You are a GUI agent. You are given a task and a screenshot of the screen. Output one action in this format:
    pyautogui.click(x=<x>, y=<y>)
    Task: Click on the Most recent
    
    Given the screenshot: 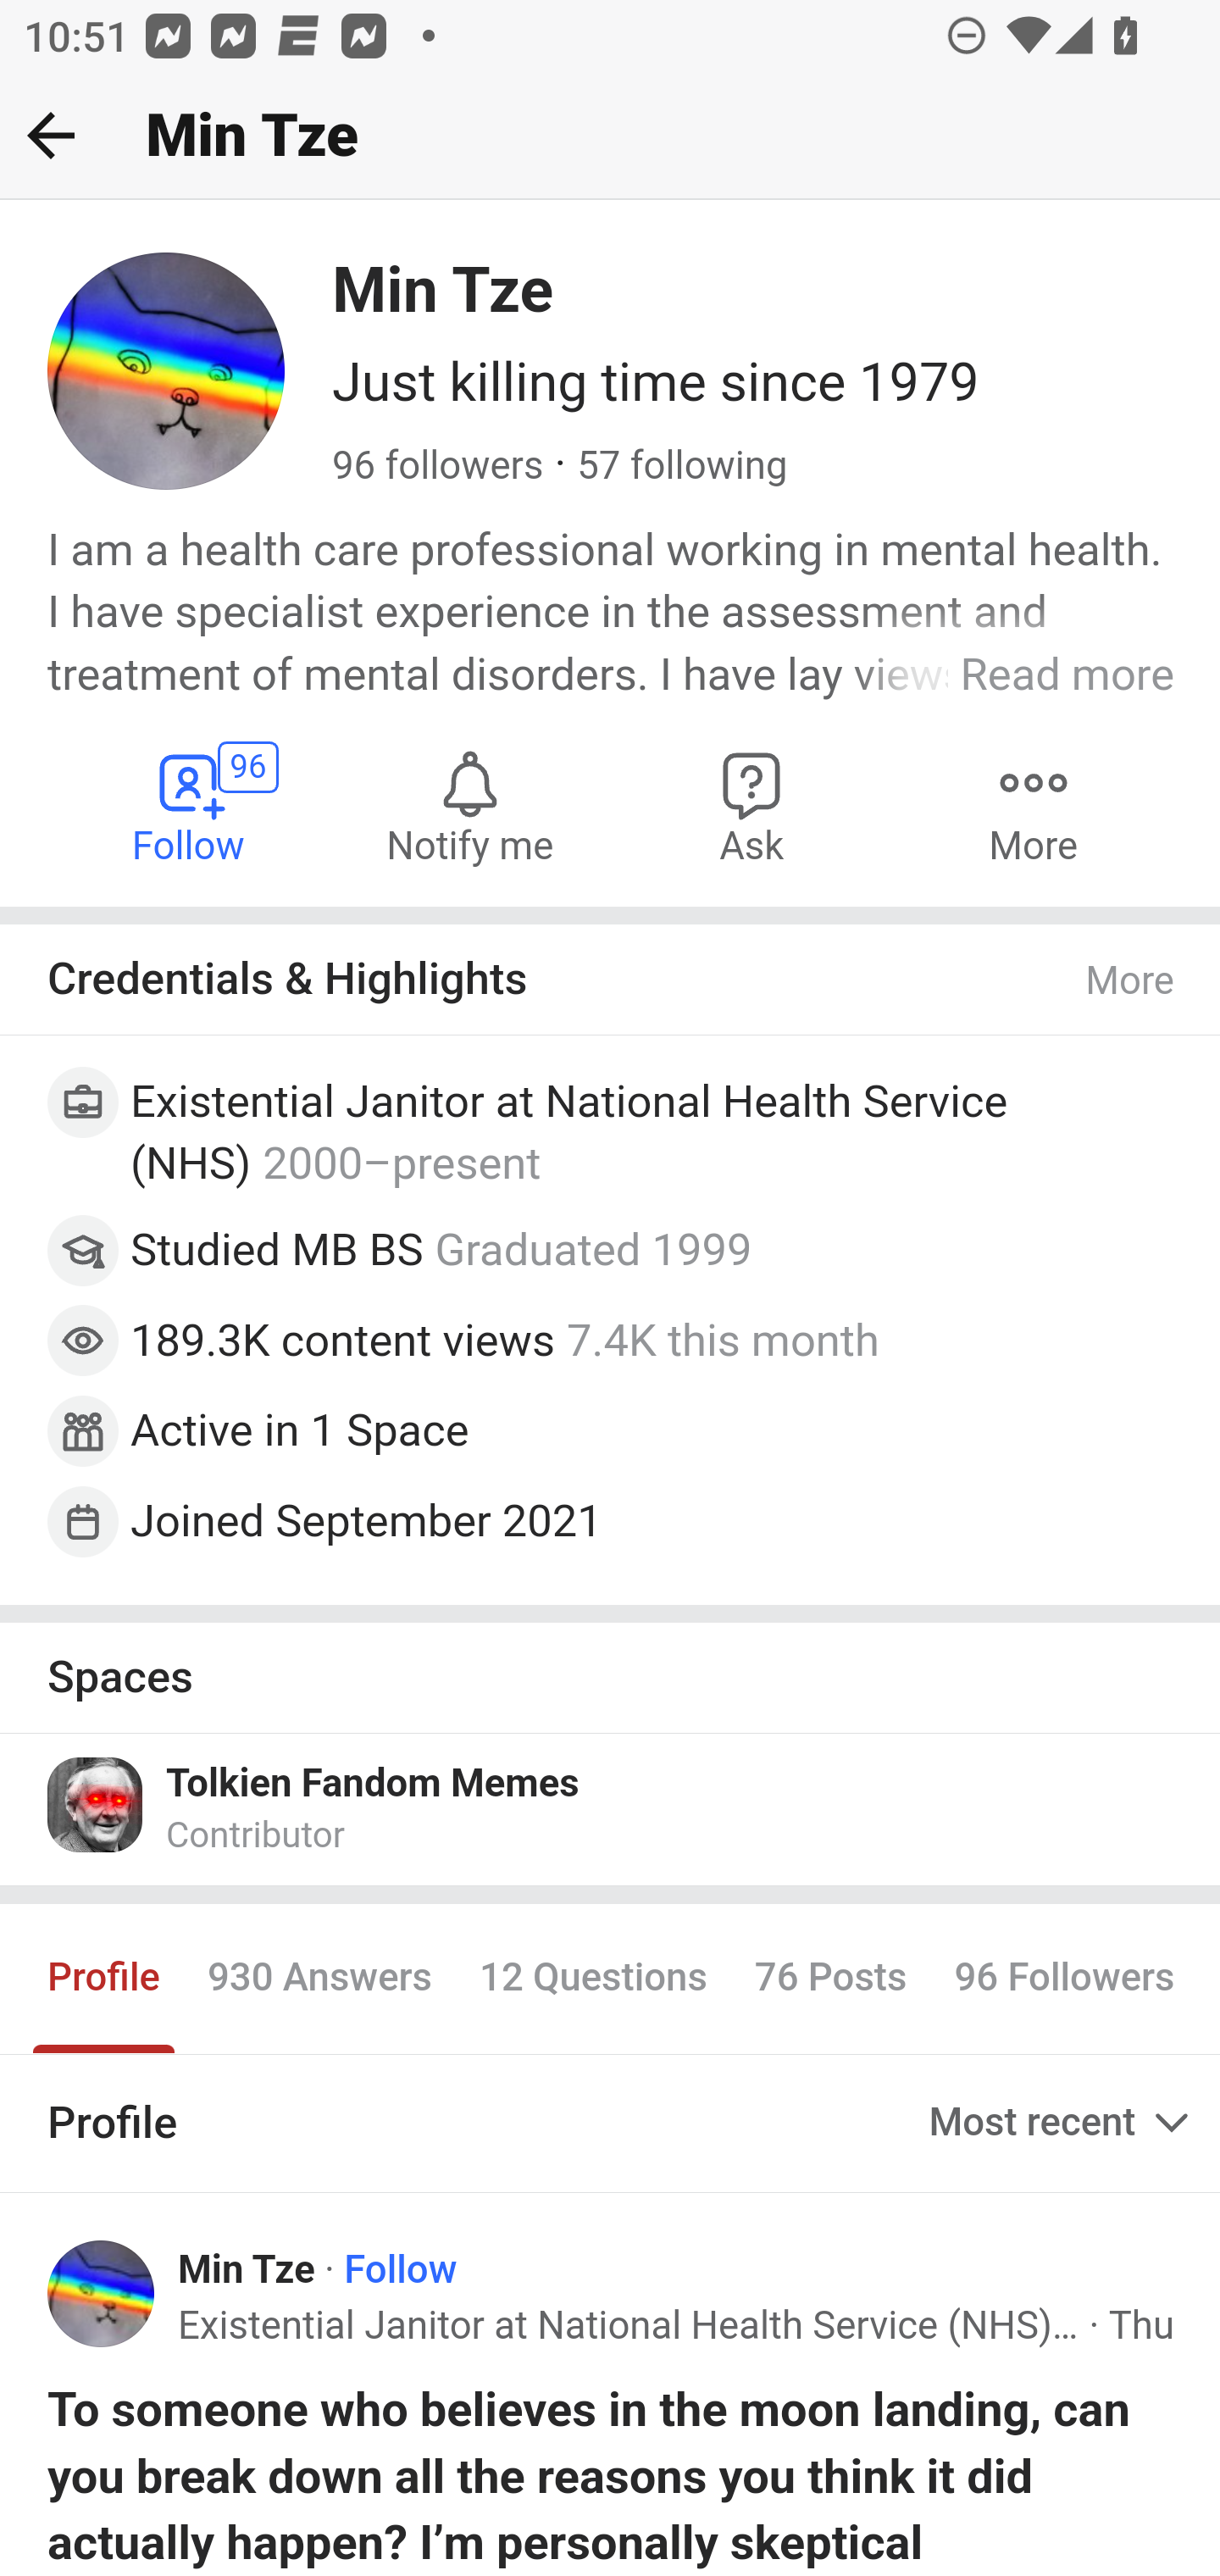 What is the action you would take?
    pyautogui.click(x=1062, y=2122)
    